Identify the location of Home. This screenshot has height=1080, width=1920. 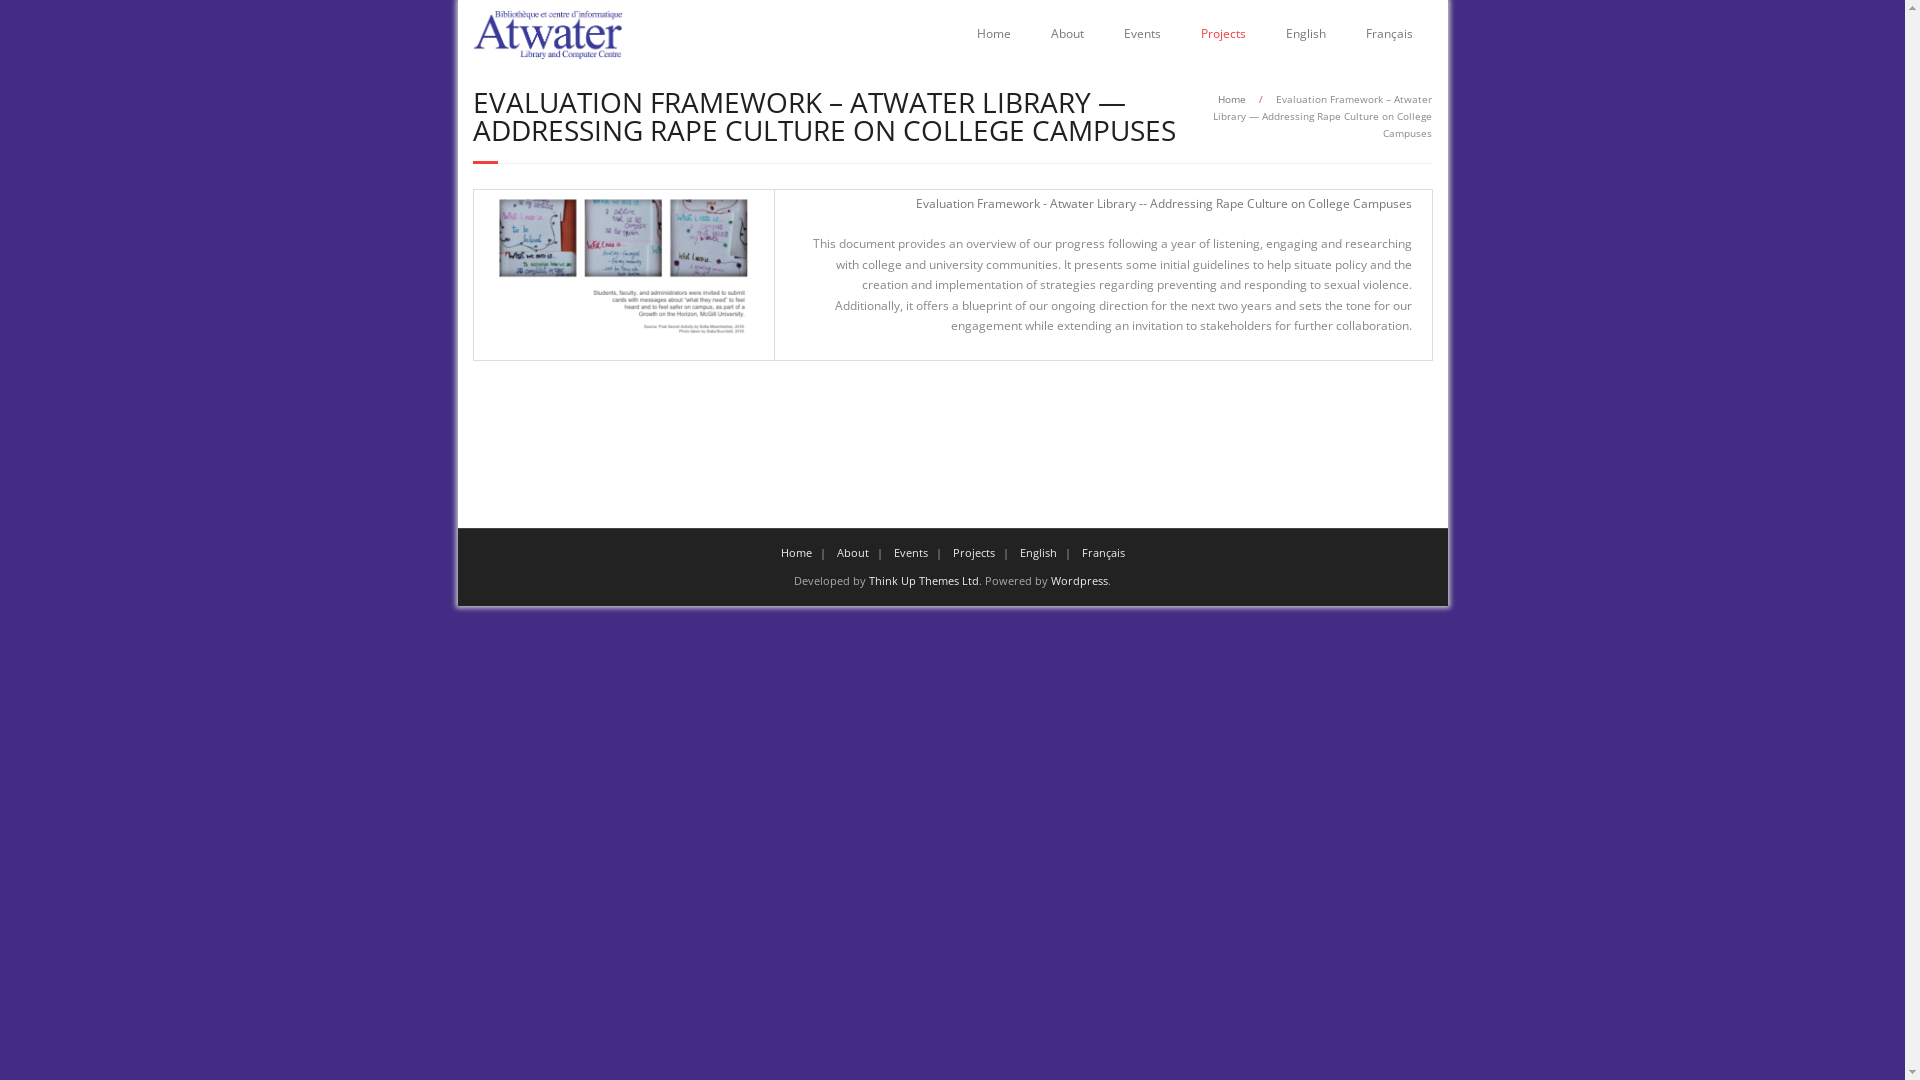
(1232, 99).